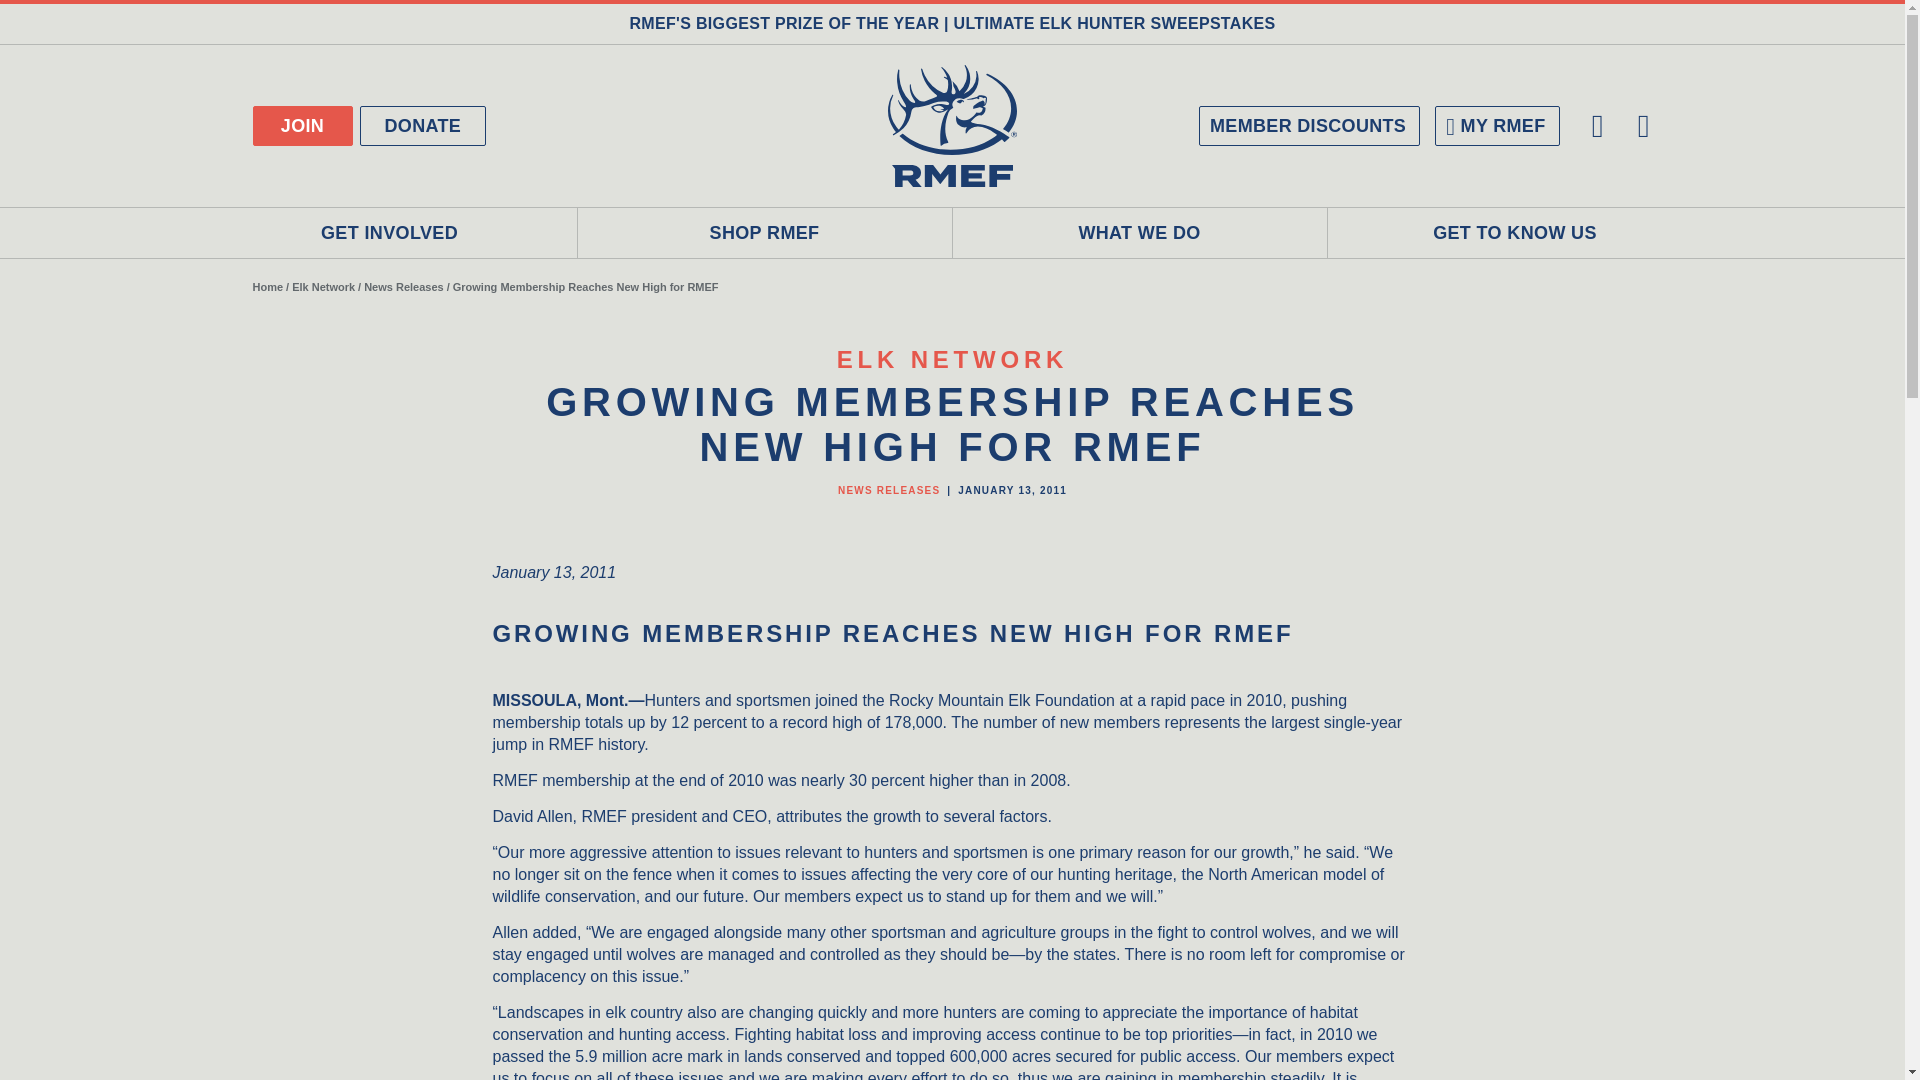  I want to click on SHOP RMEF, so click(764, 233).